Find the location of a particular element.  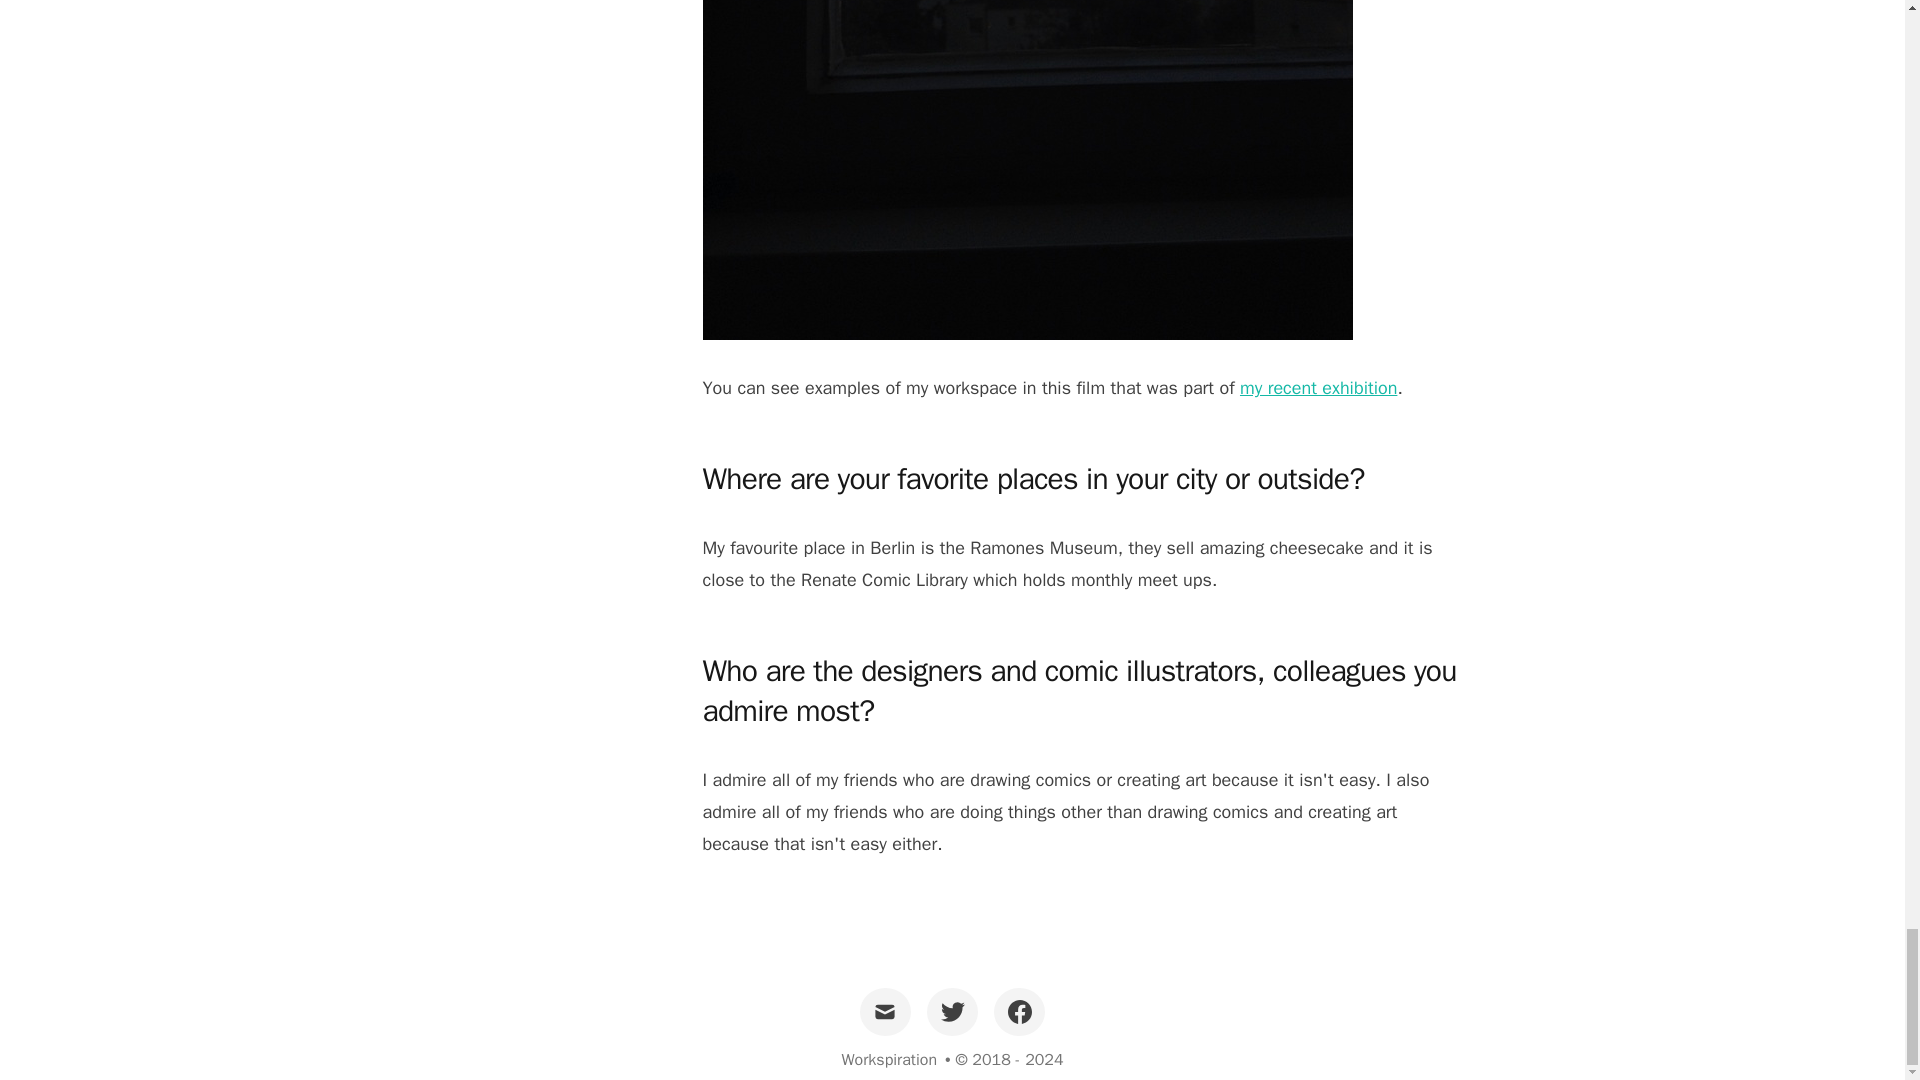

Workspiration is located at coordinates (888, 1060).